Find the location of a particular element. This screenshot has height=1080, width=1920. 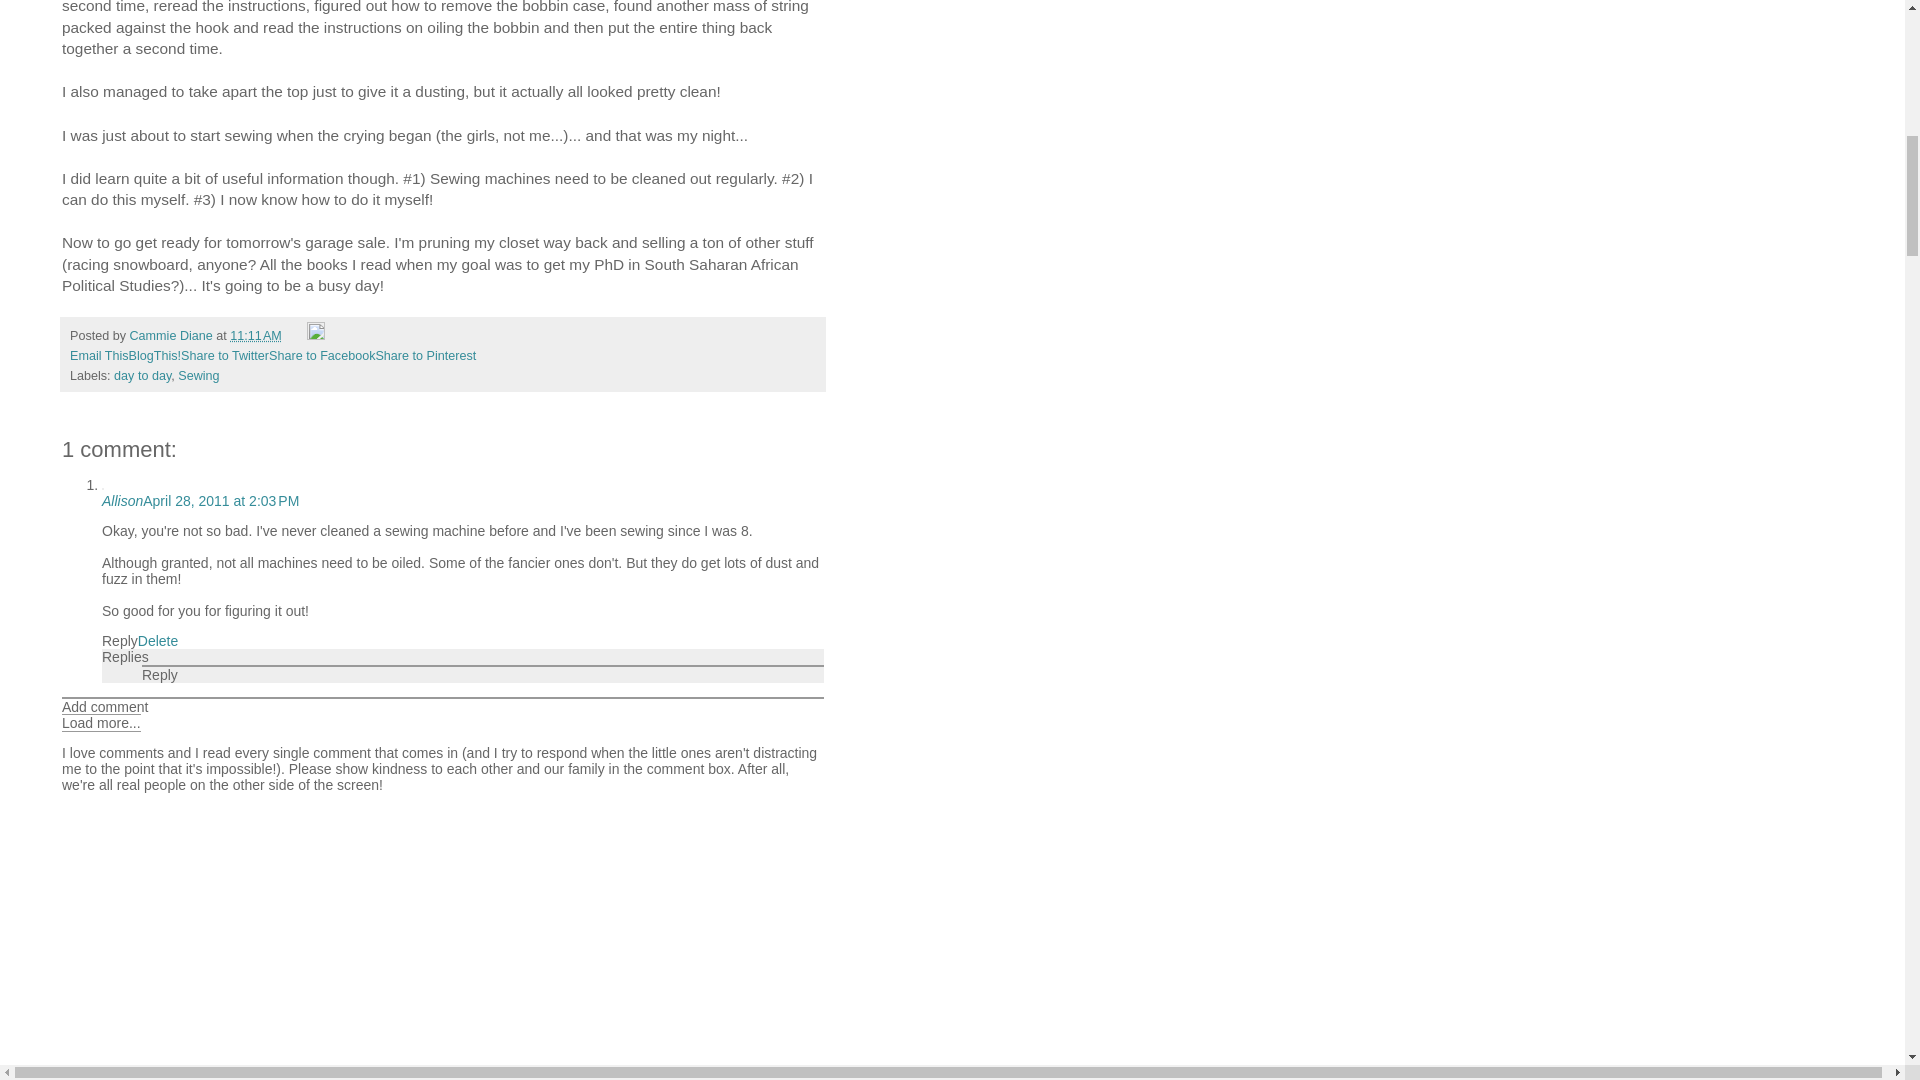

Share to Pinterest is located at coordinates (425, 355).